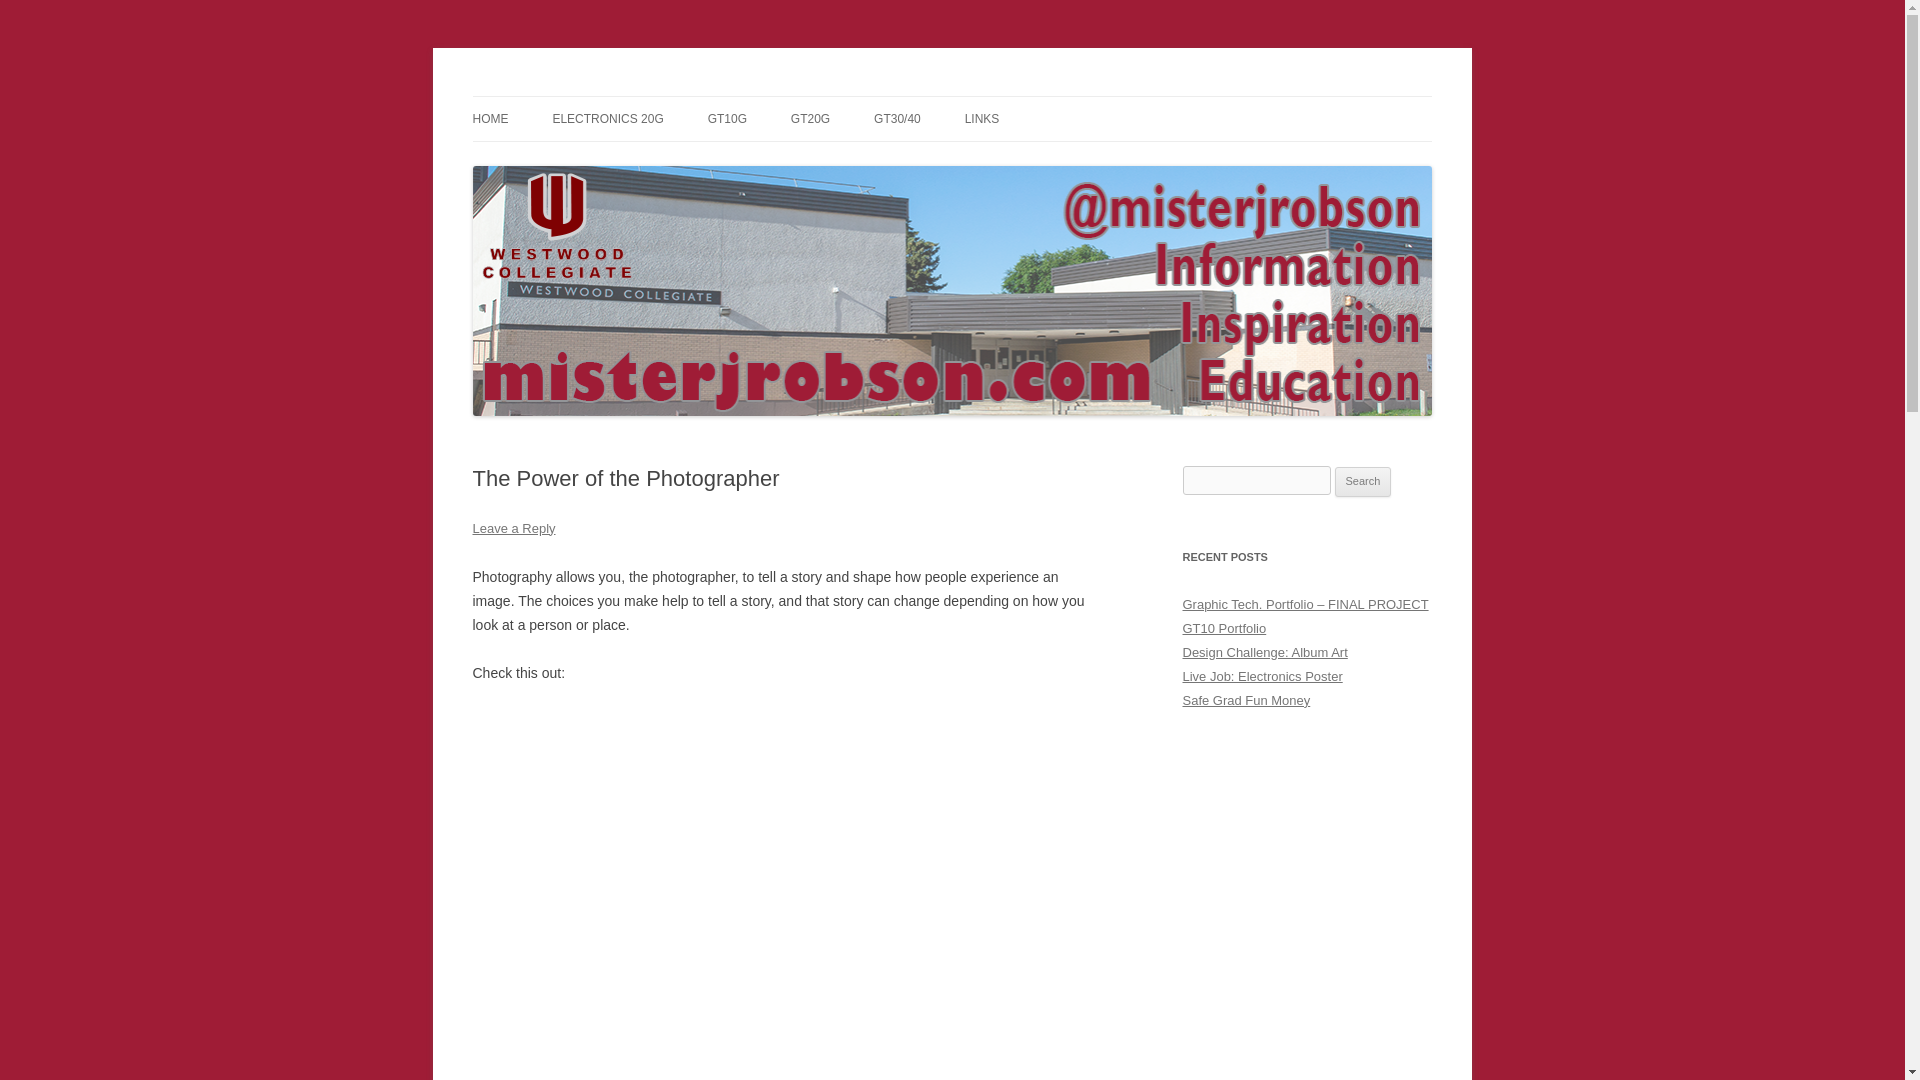  What do you see at coordinates (513, 528) in the screenshot?
I see `Leave a Reply` at bounding box center [513, 528].